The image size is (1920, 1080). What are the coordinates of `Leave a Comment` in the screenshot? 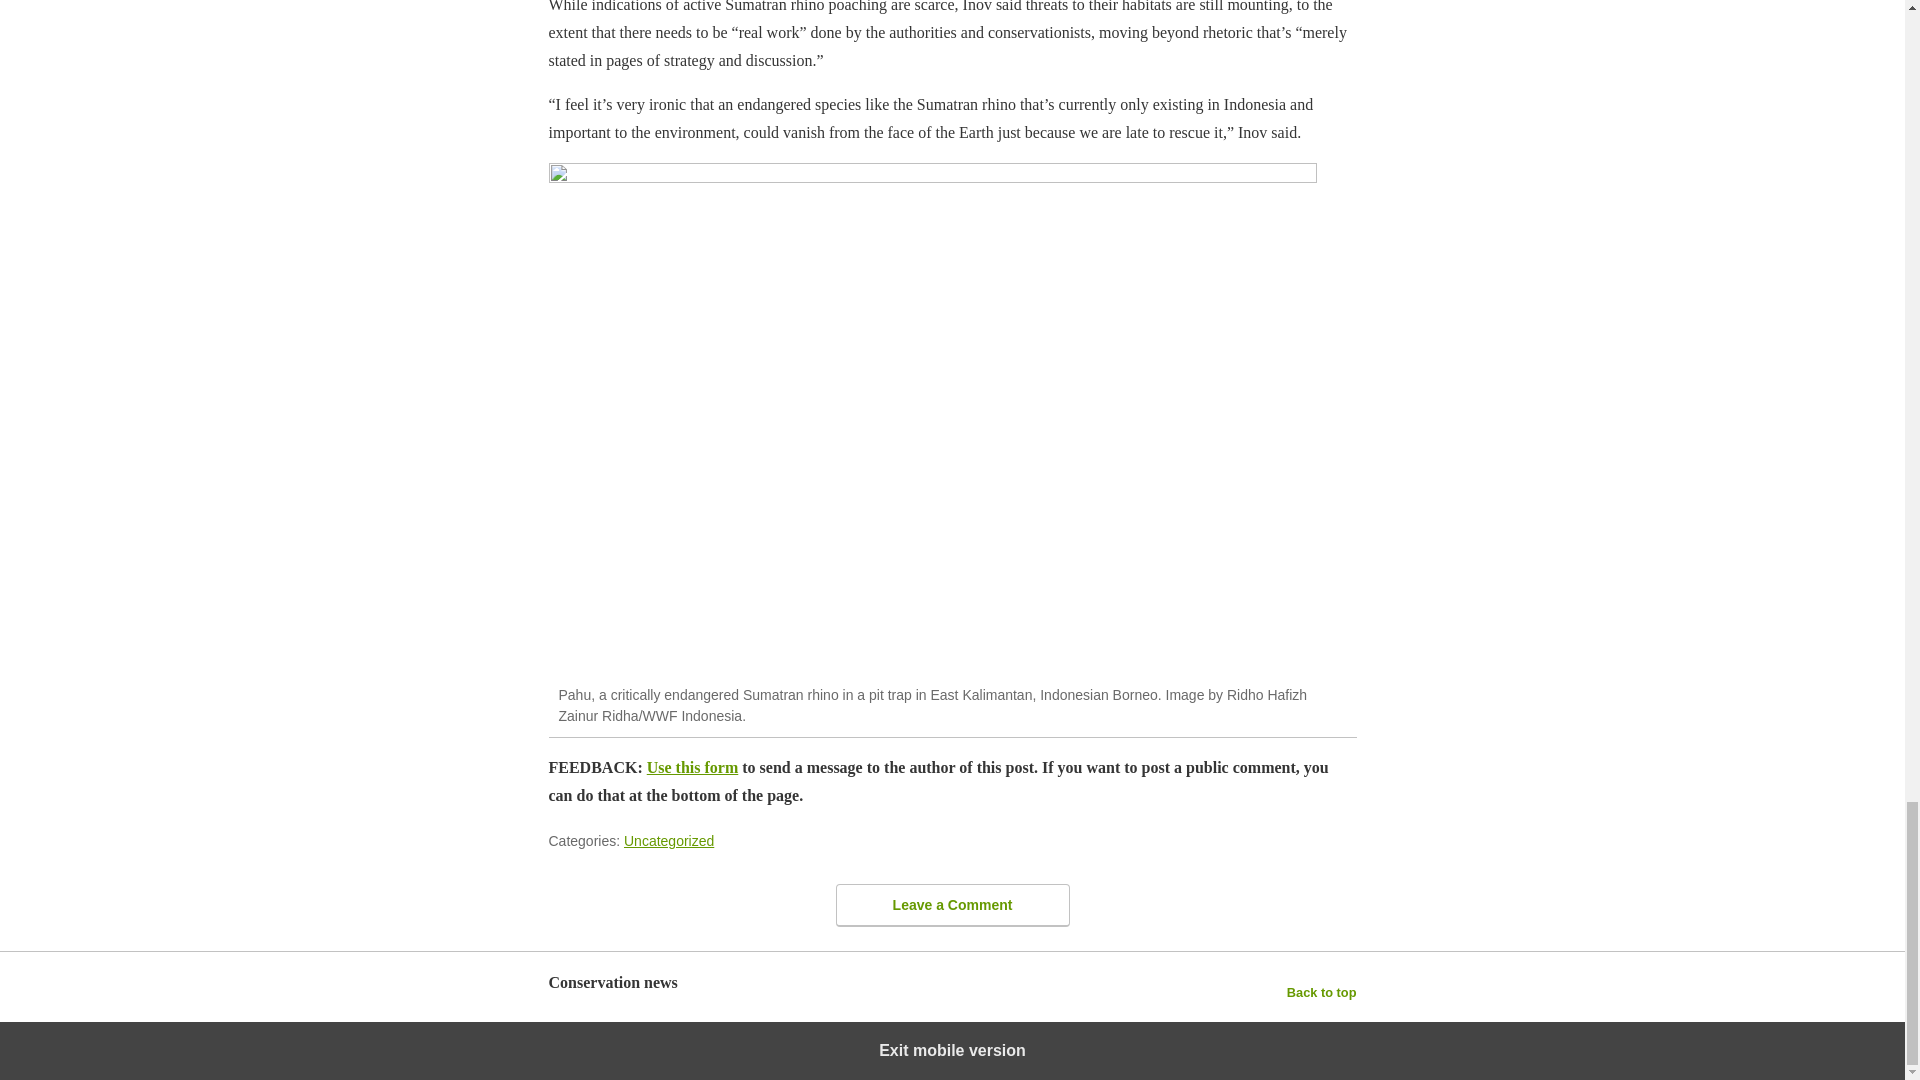 It's located at (952, 904).